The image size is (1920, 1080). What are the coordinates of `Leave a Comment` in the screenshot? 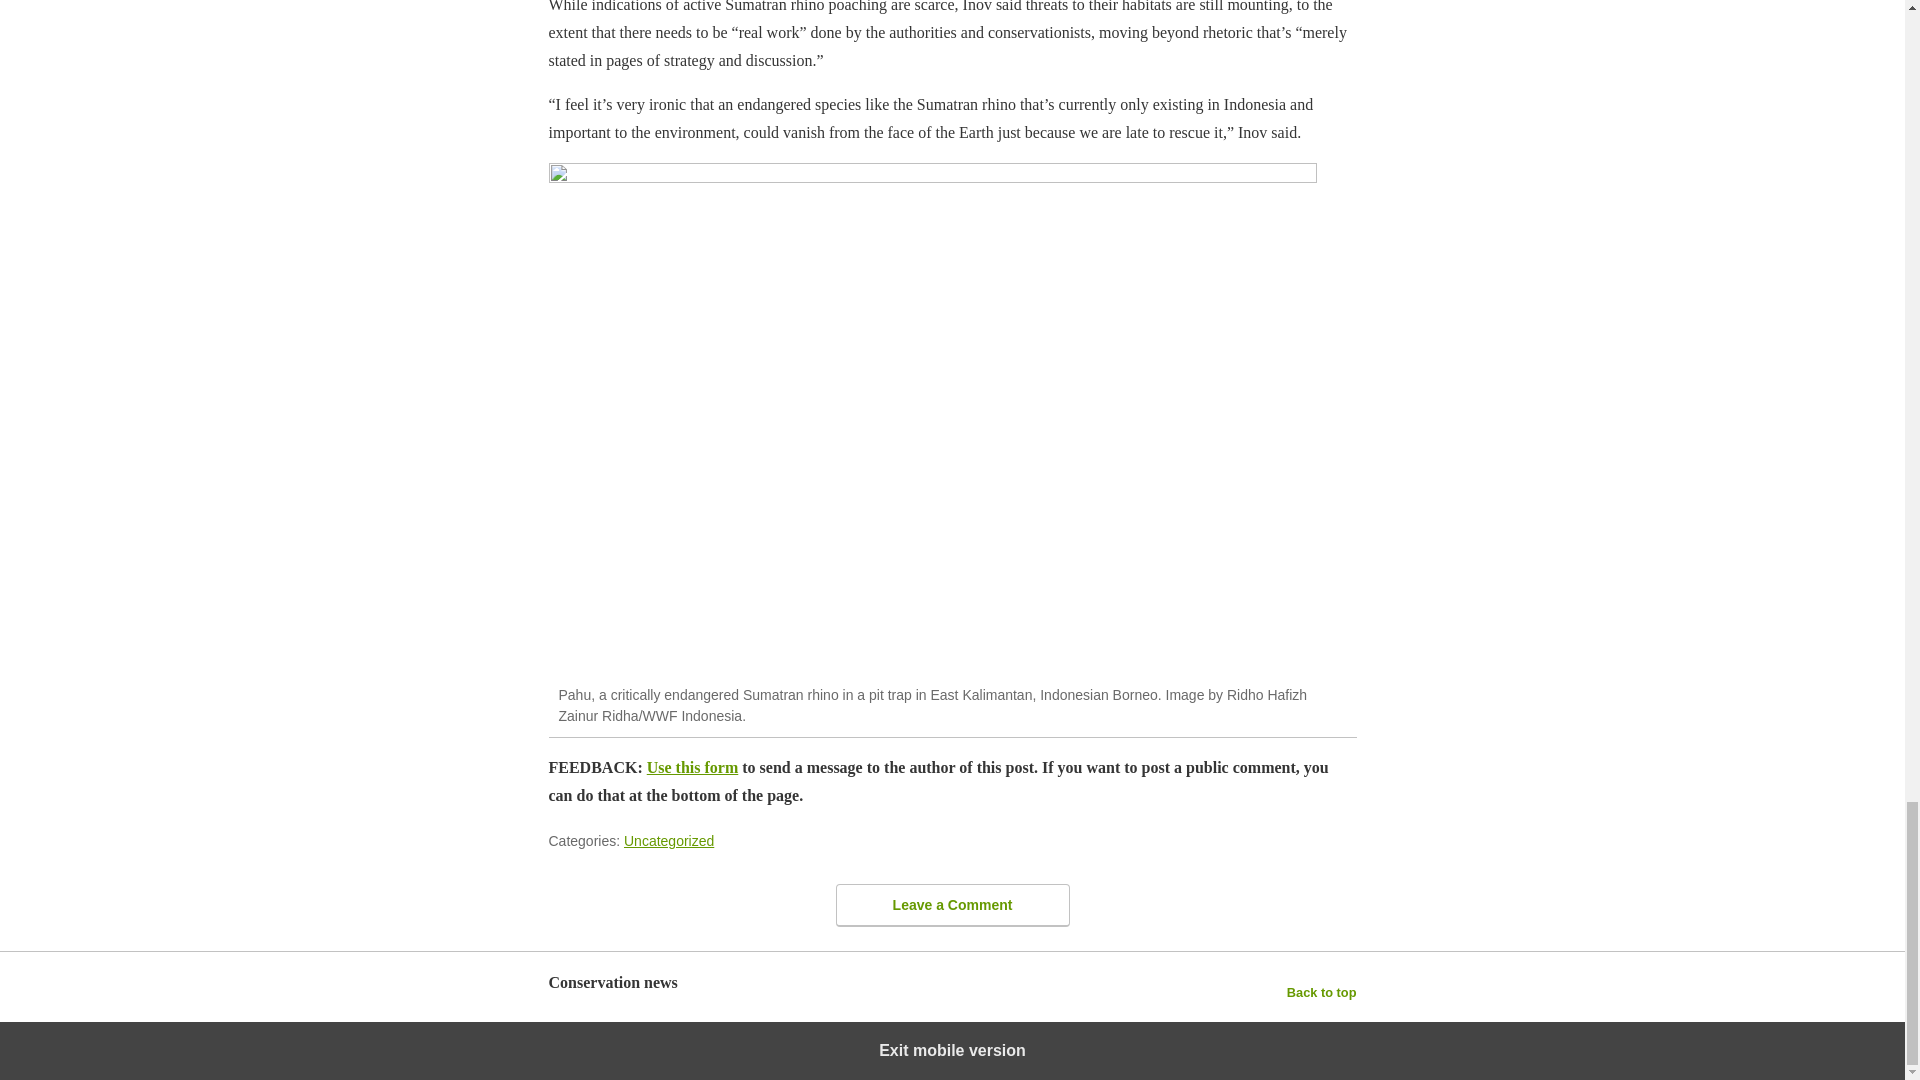 It's located at (952, 904).